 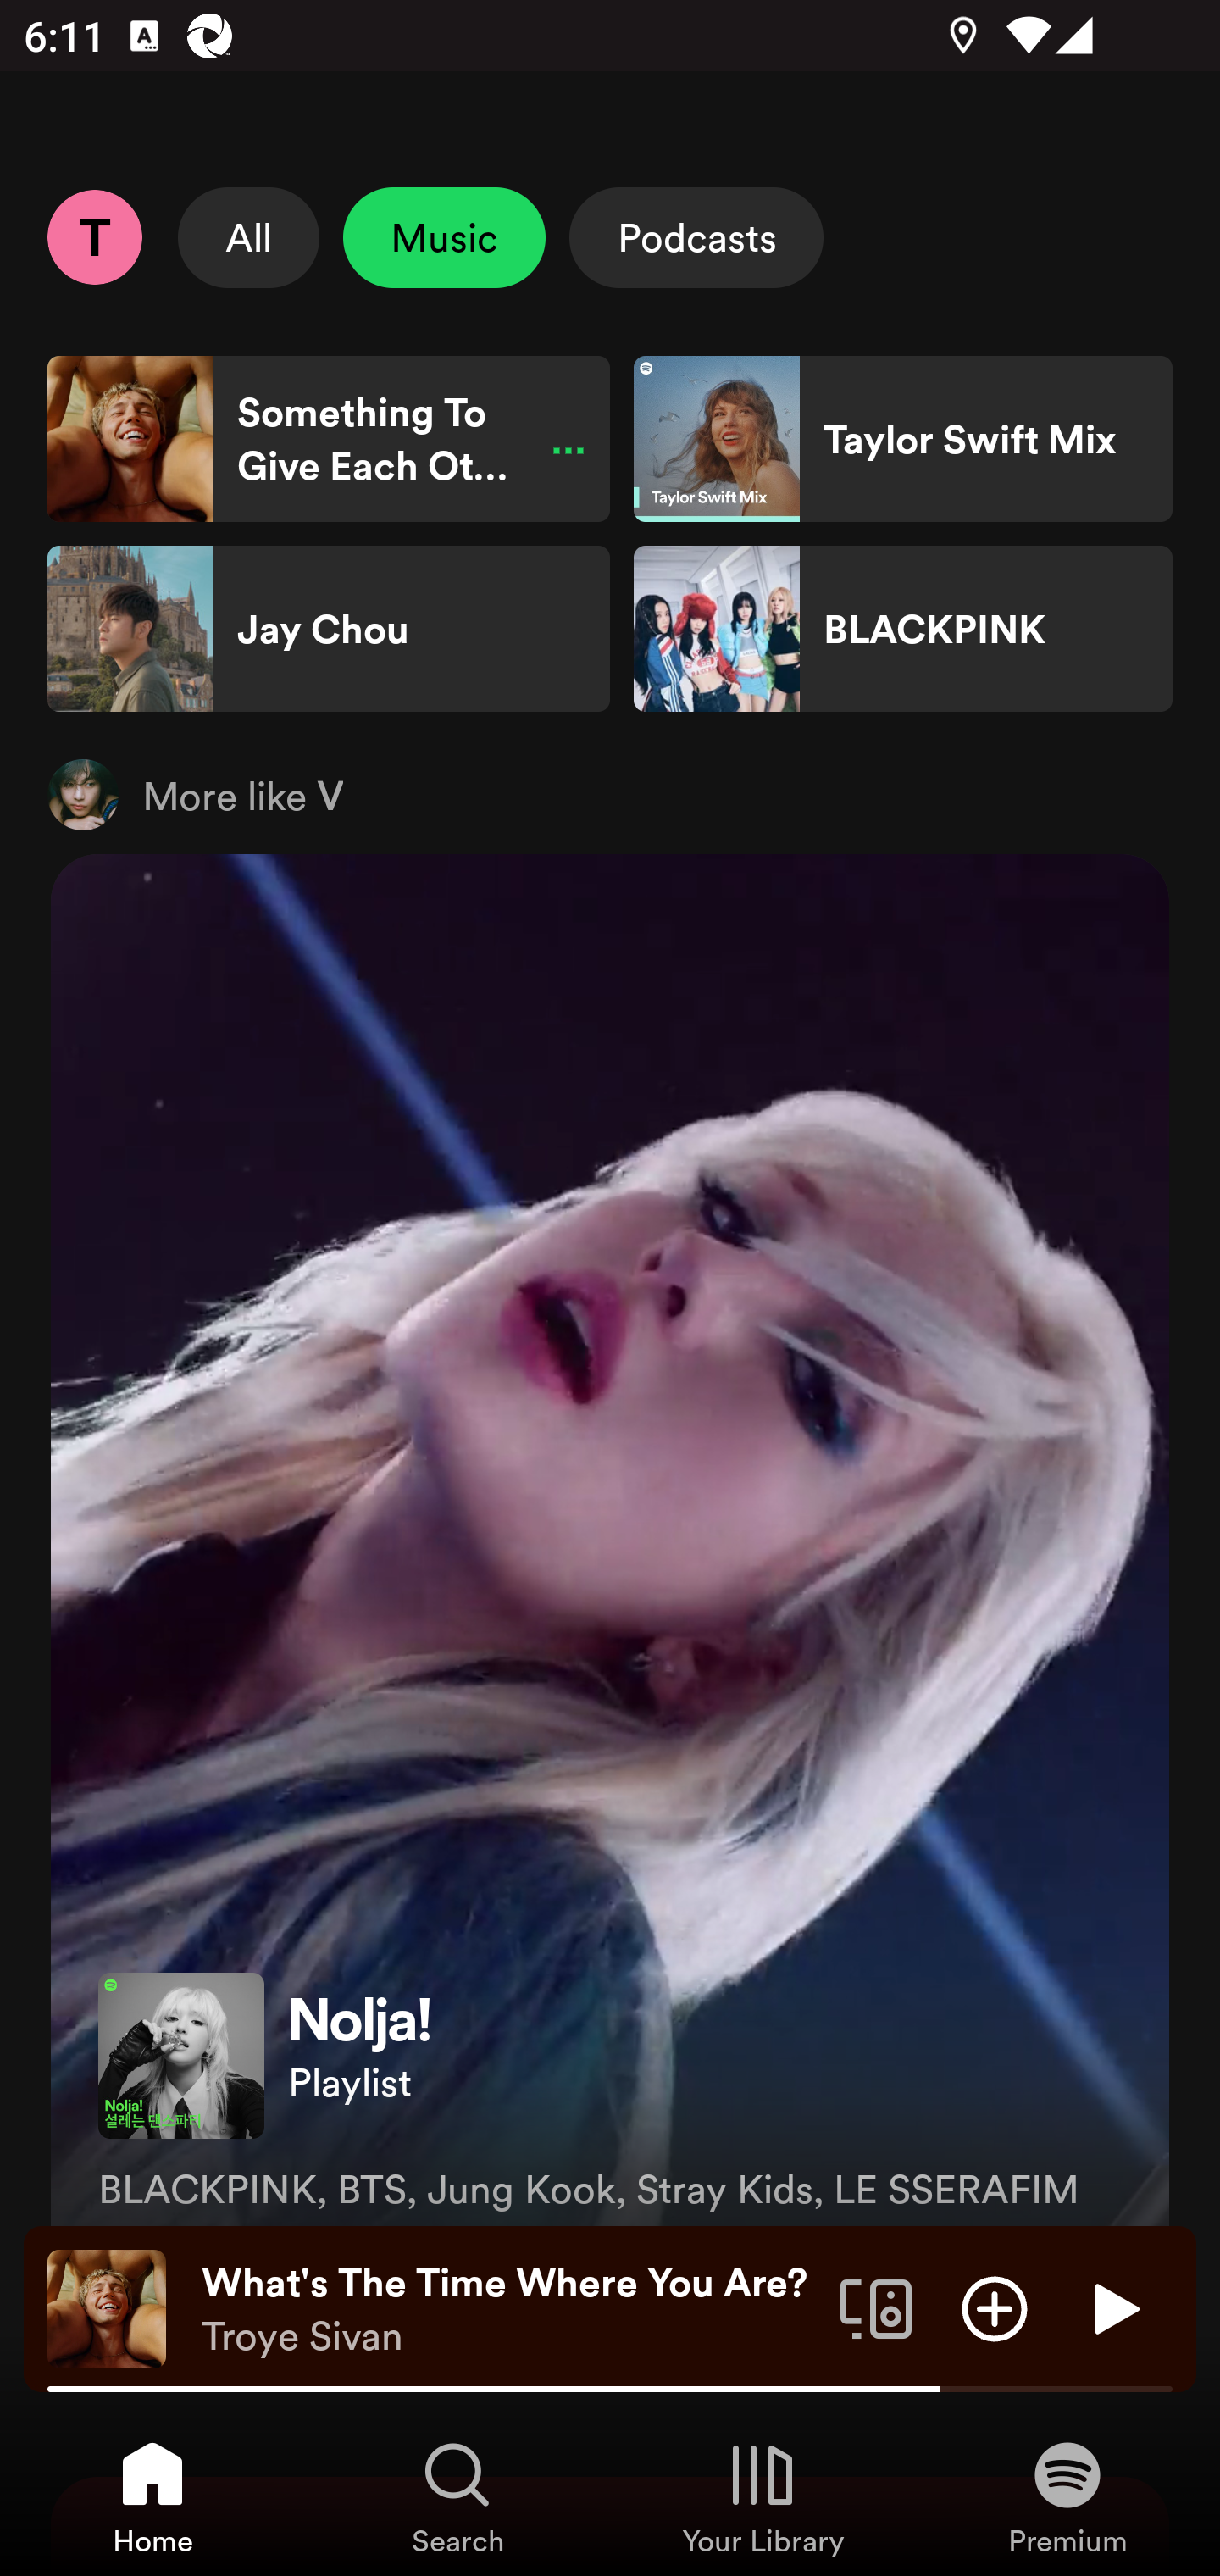 What do you see at coordinates (152, 2496) in the screenshot?
I see `Home, Tab 1 of 4 Home Home` at bounding box center [152, 2496].